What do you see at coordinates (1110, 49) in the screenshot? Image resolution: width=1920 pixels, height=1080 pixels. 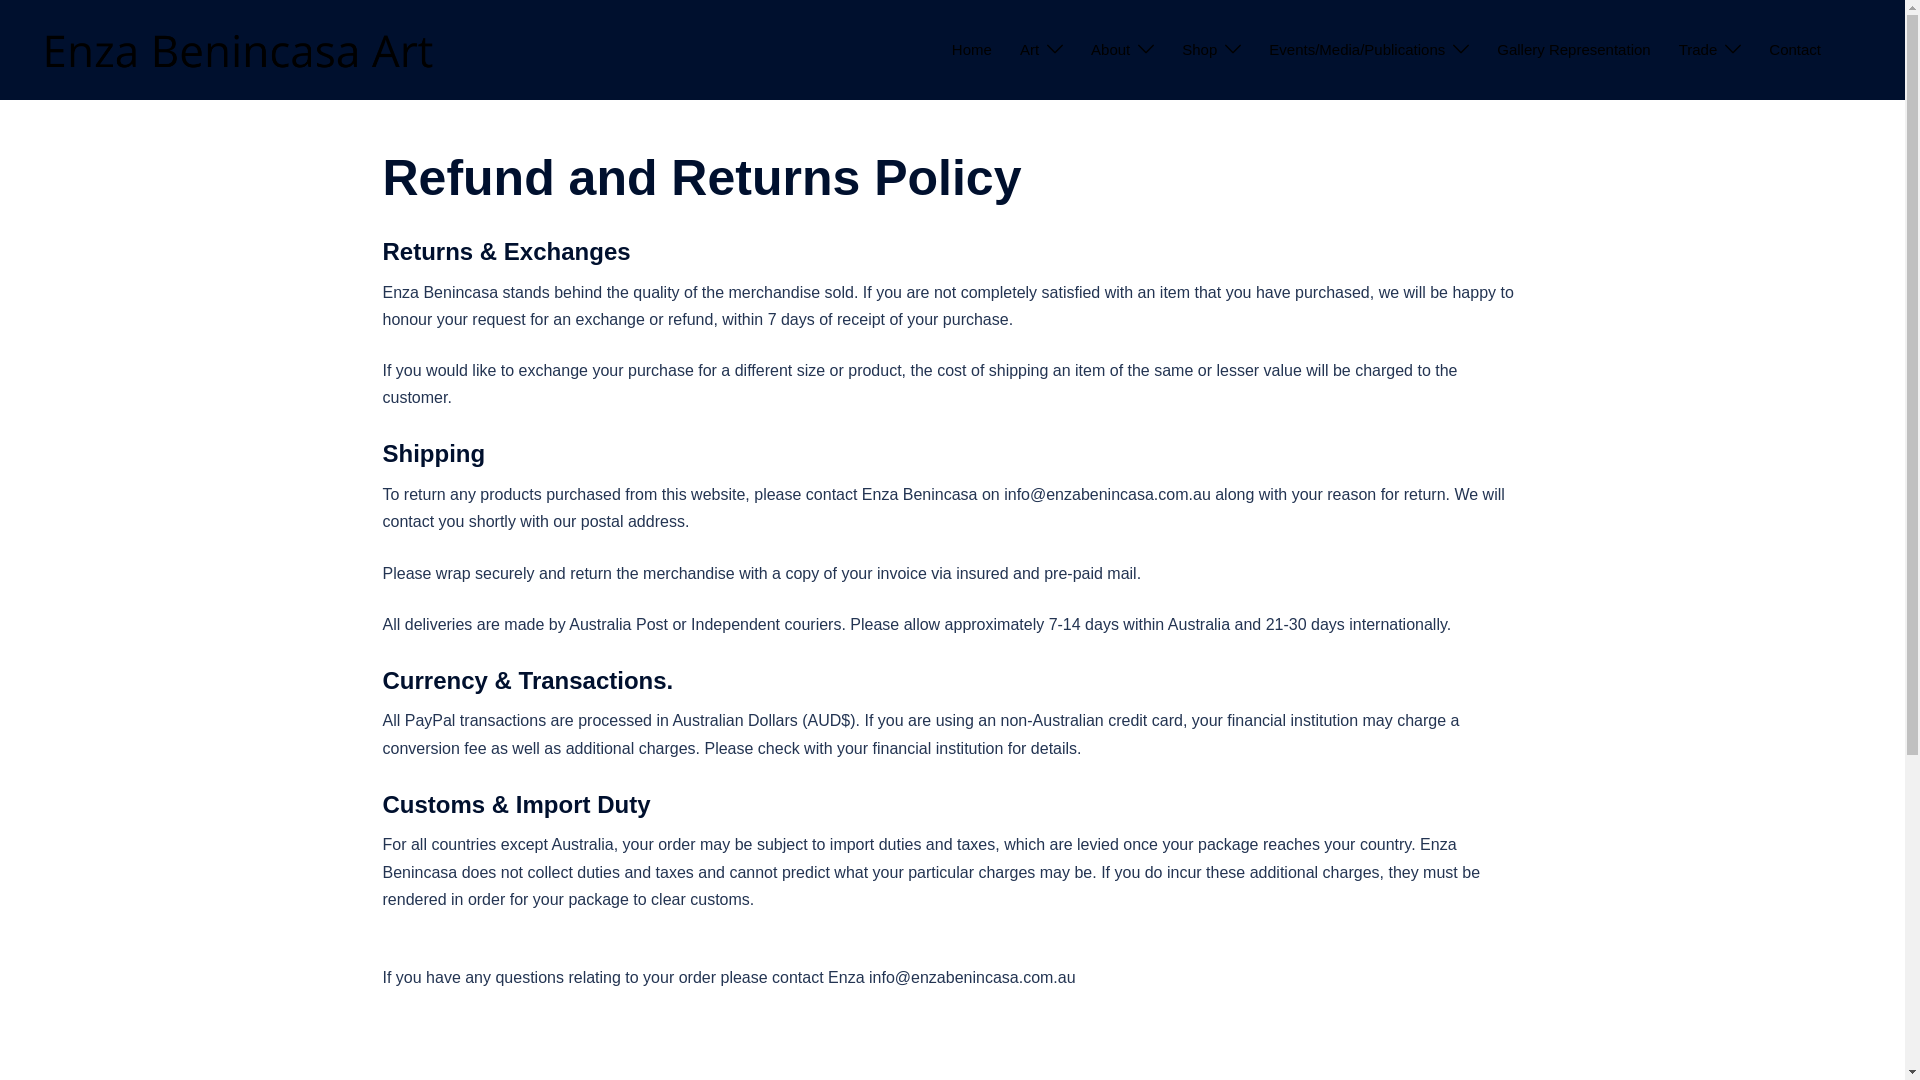 I see `About` at bounding box center [1110, 49].